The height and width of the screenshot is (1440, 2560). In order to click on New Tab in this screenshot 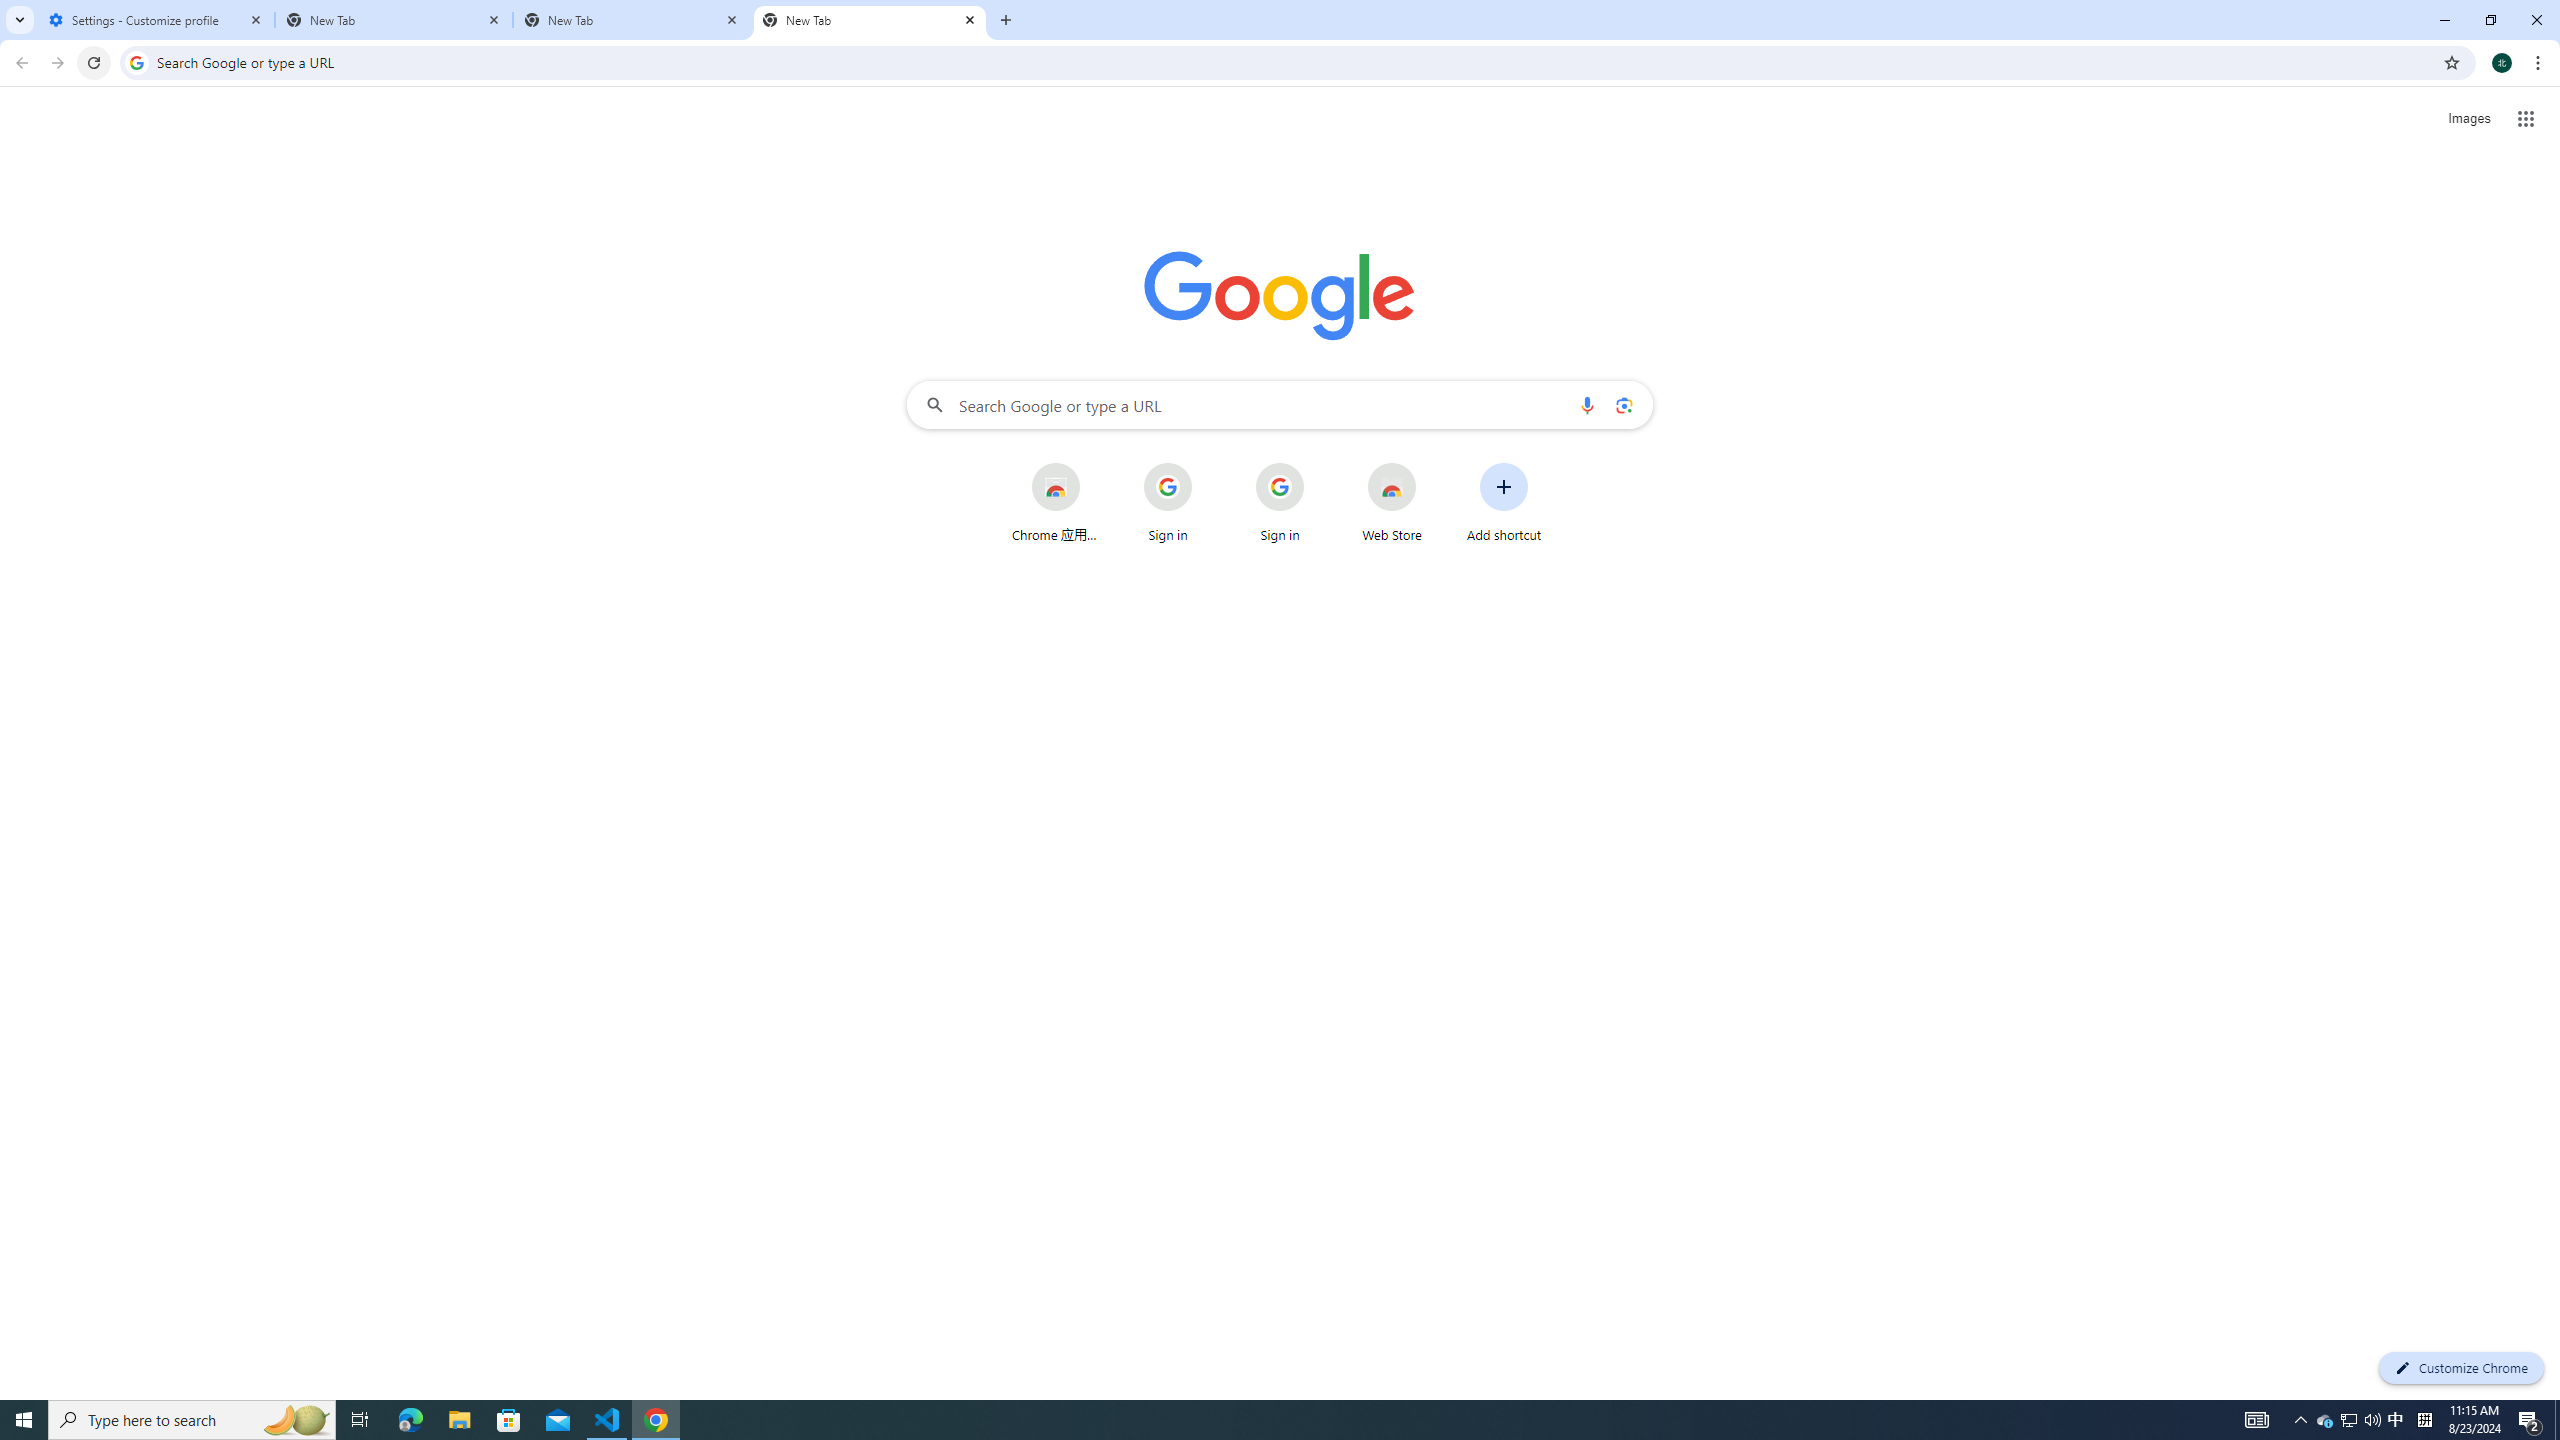, I will do `click(870, 20)`.